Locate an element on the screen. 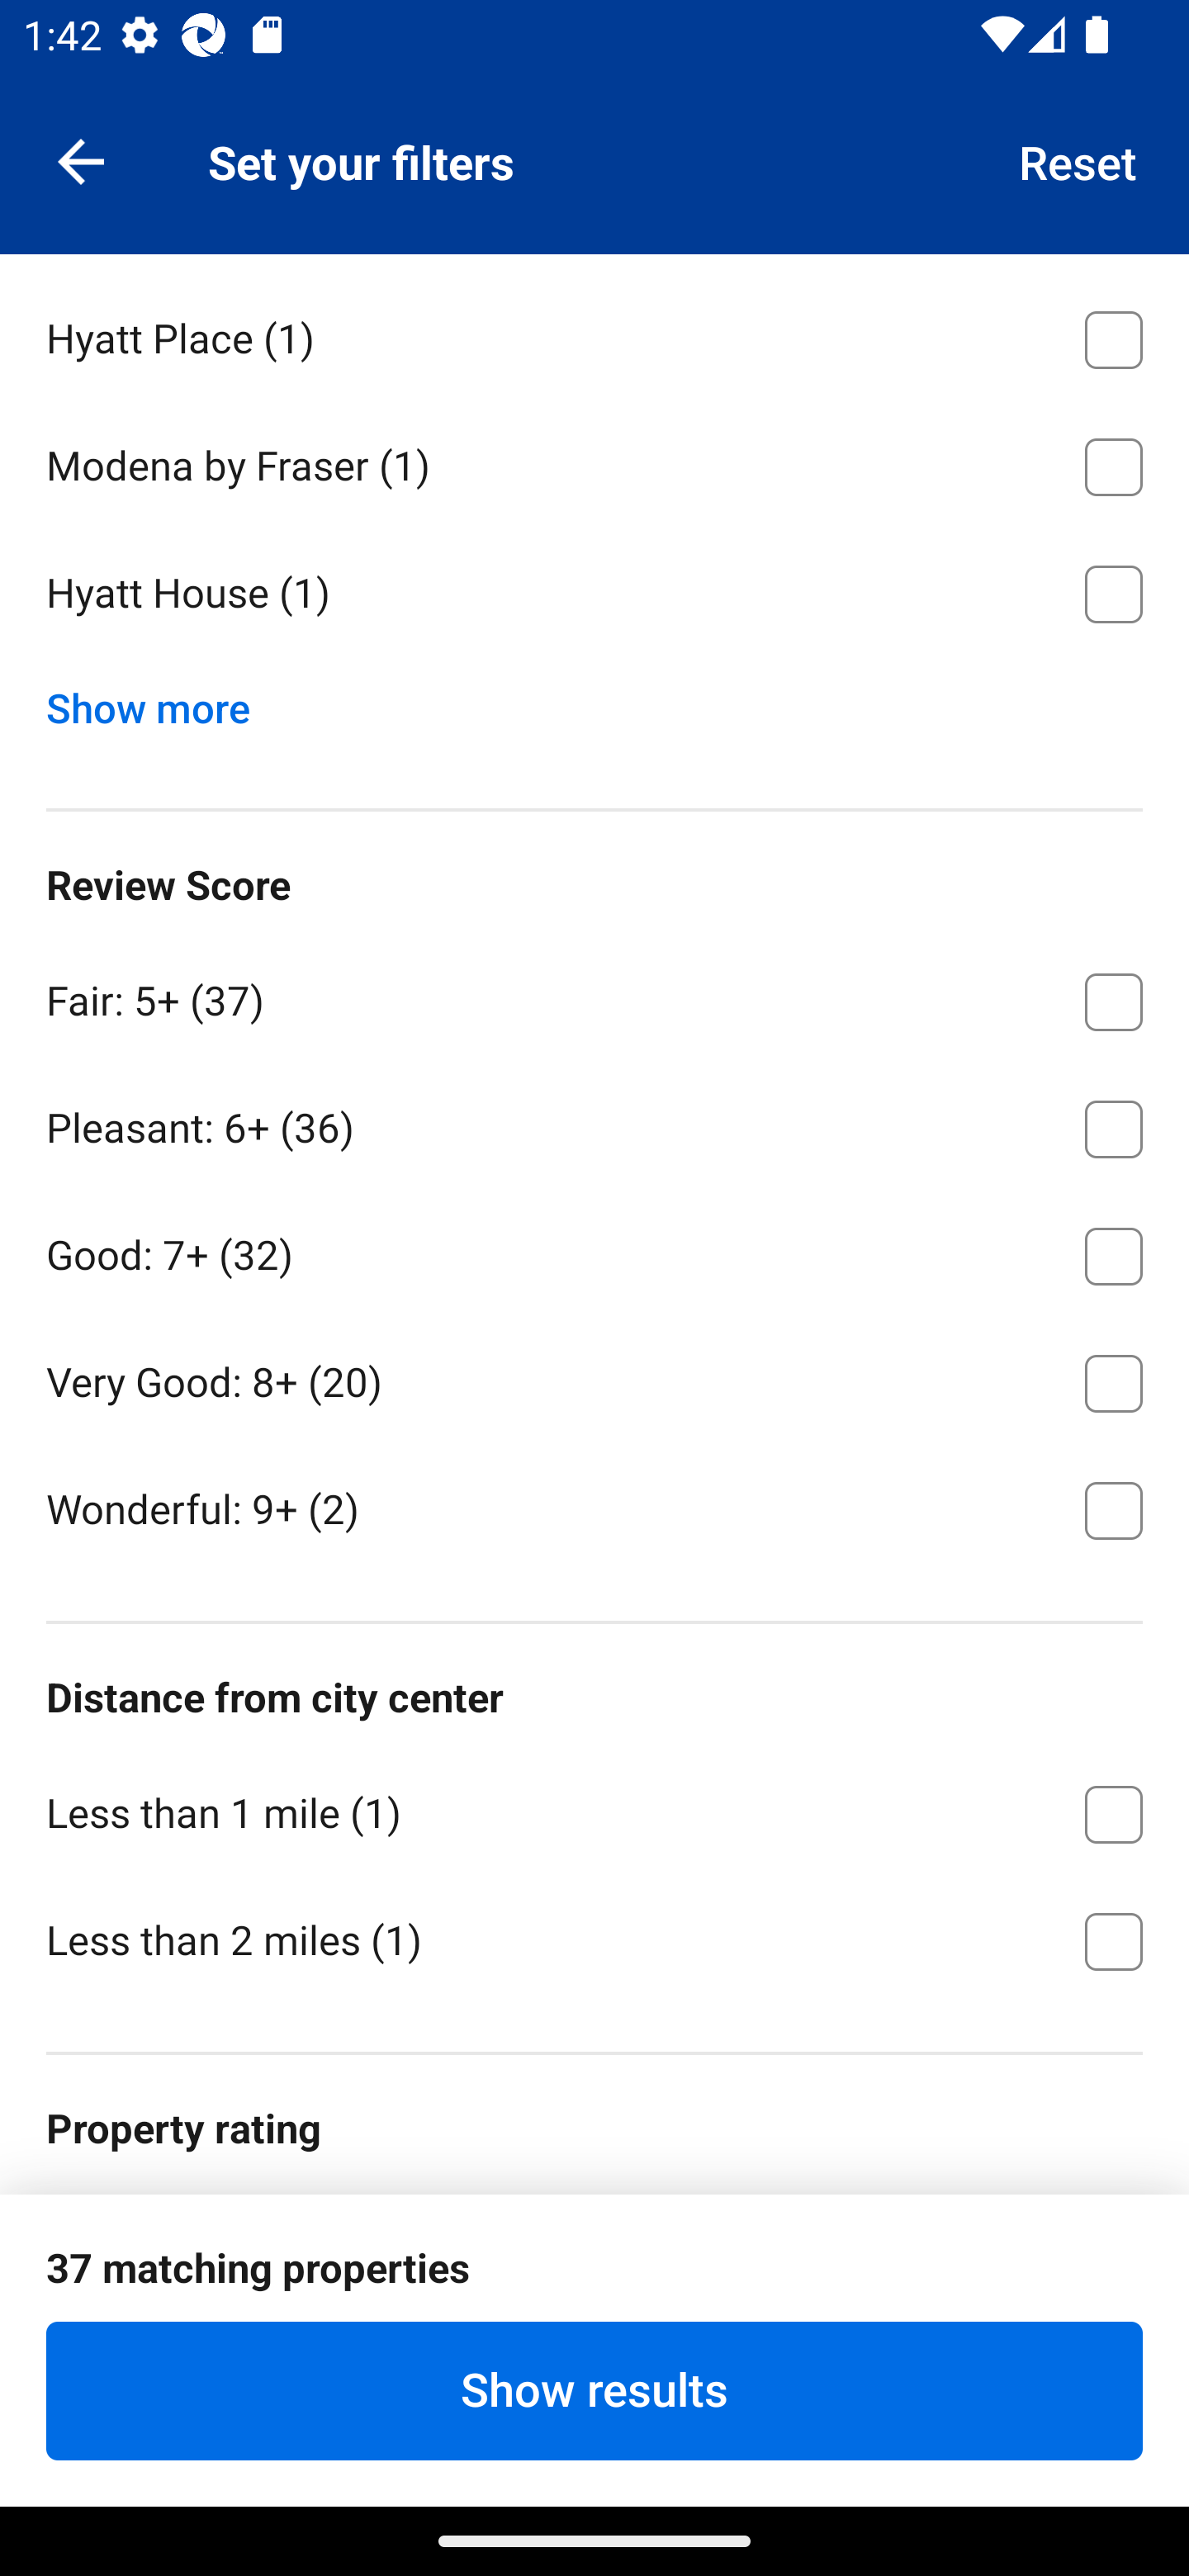 The image size is (1189, 2576). Good: 7+ ⁦(32) is located at coordinates (594, 1250).